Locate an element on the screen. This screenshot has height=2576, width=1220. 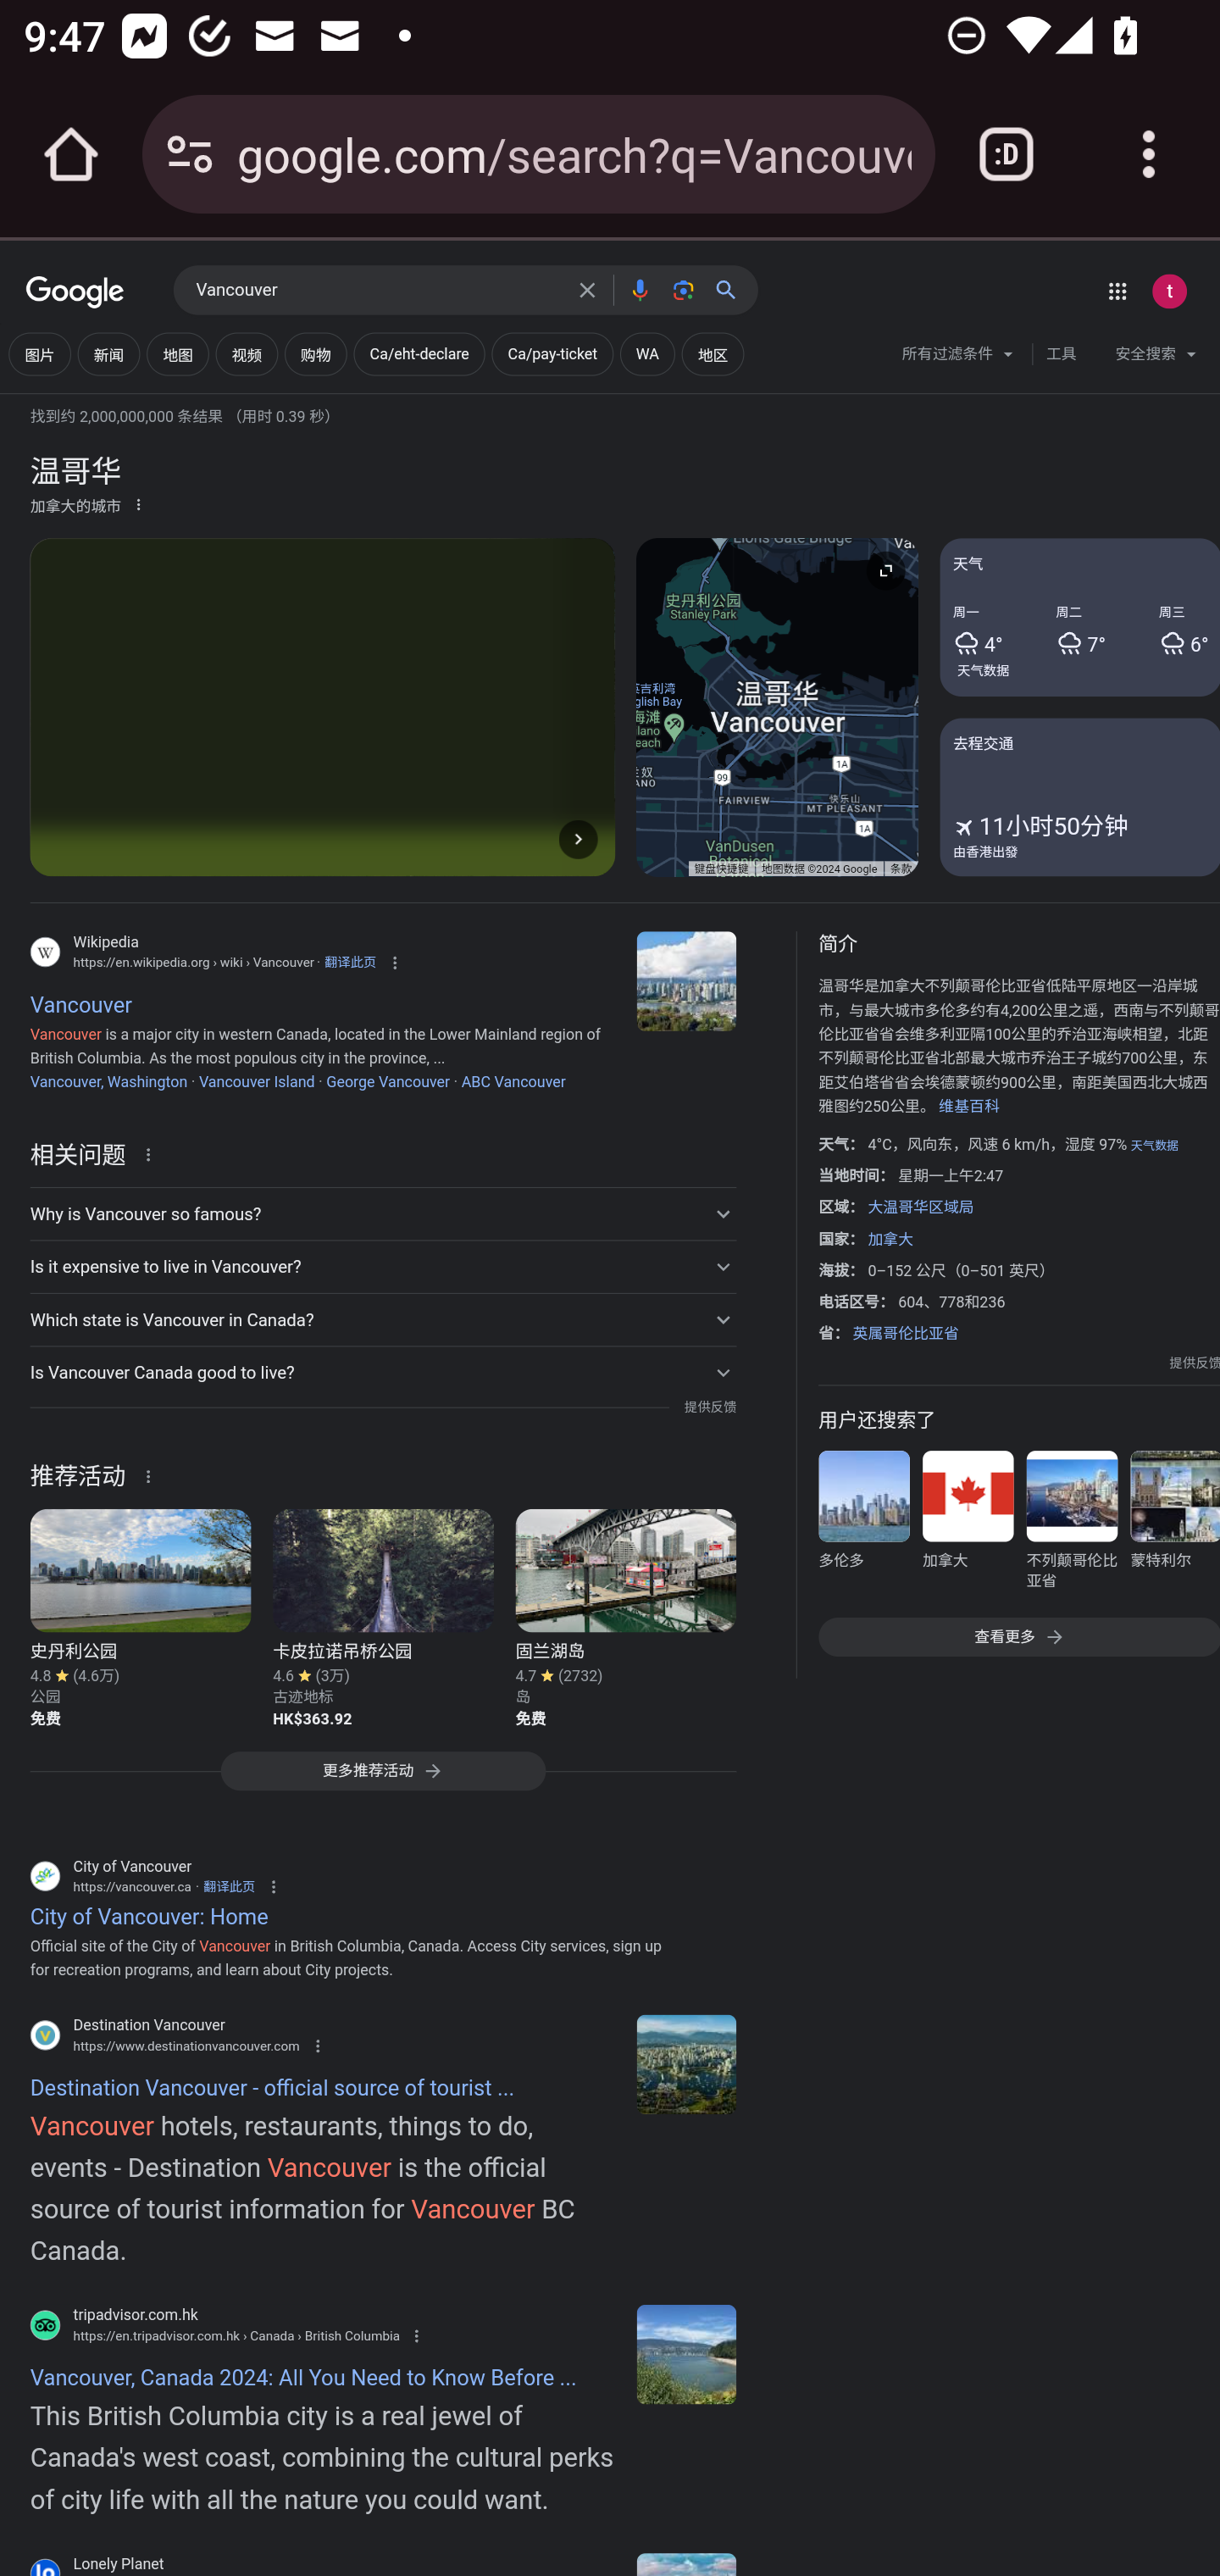
Open the home page is located at coordinates (71, 154).